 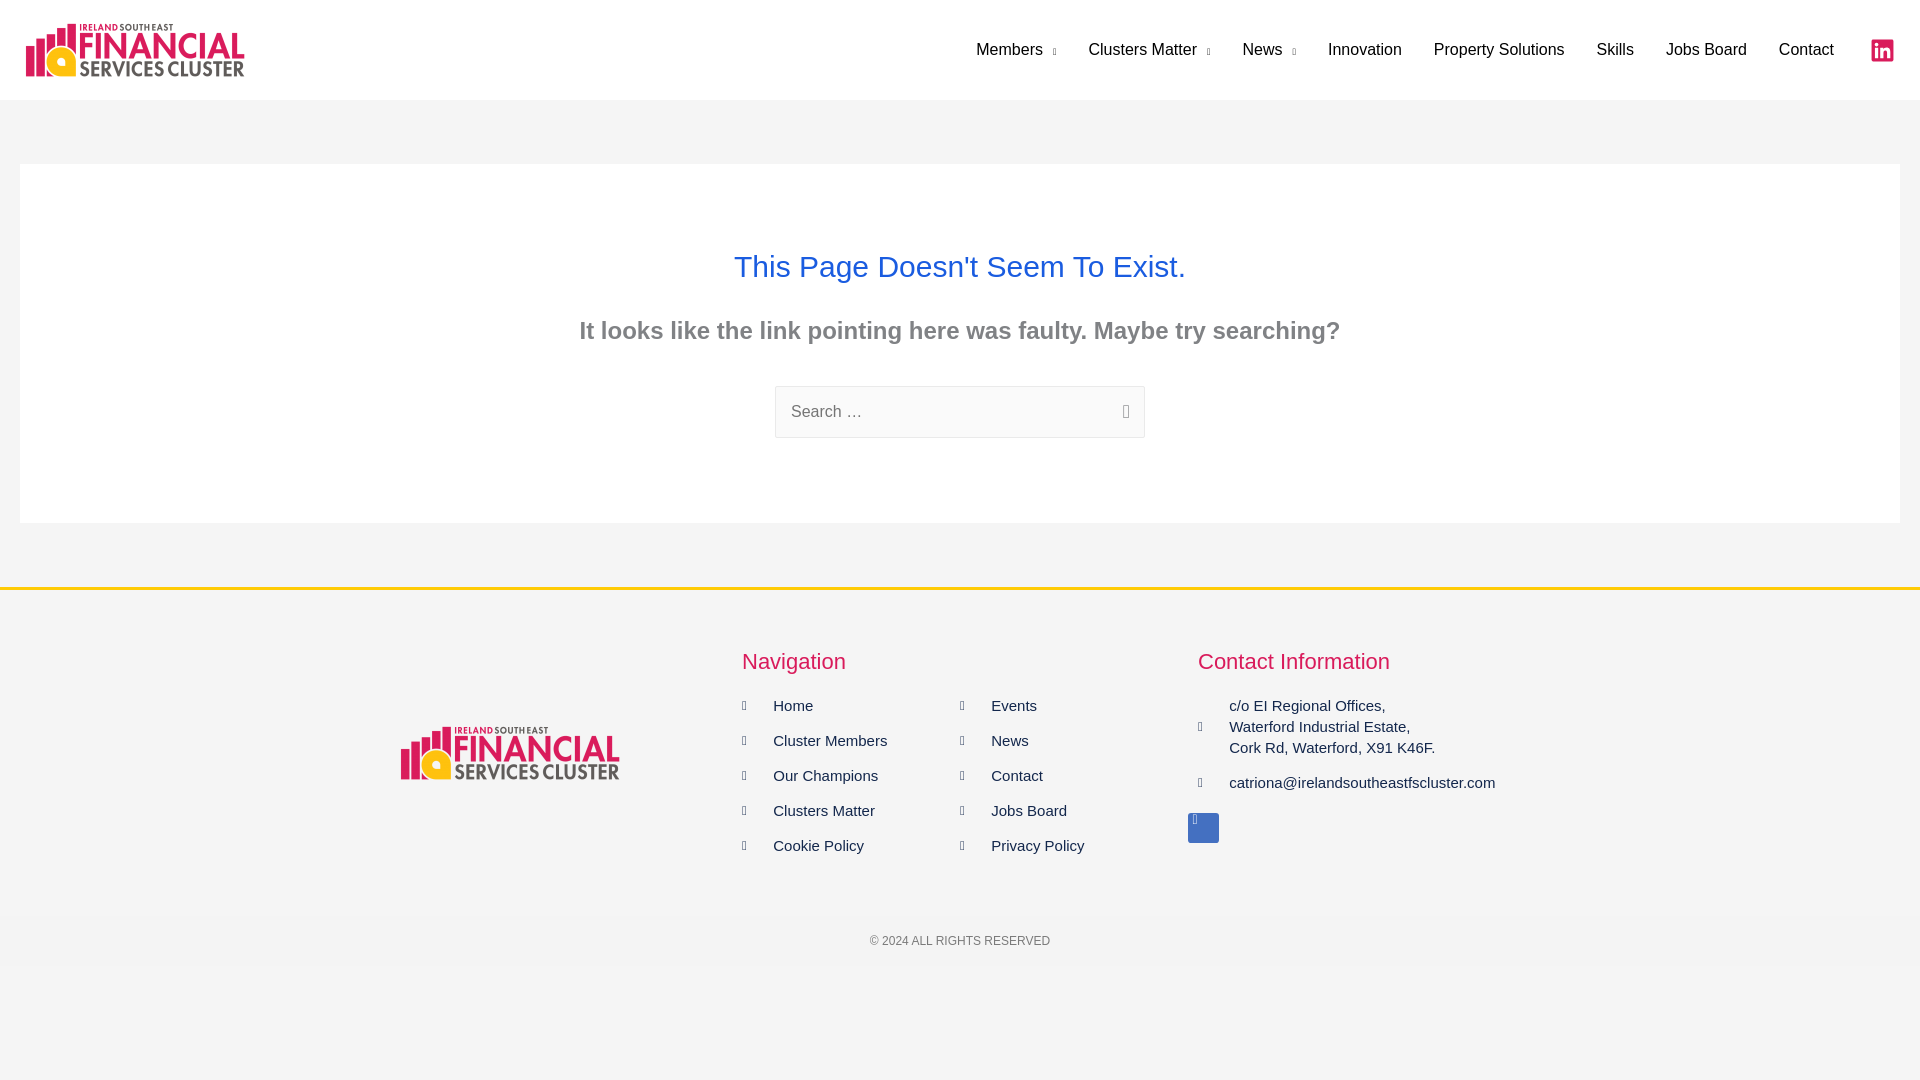 What do you see at coordinates (1806, 49) in the screenshot?
I see `Contact` at bounding box center [1806, 49].